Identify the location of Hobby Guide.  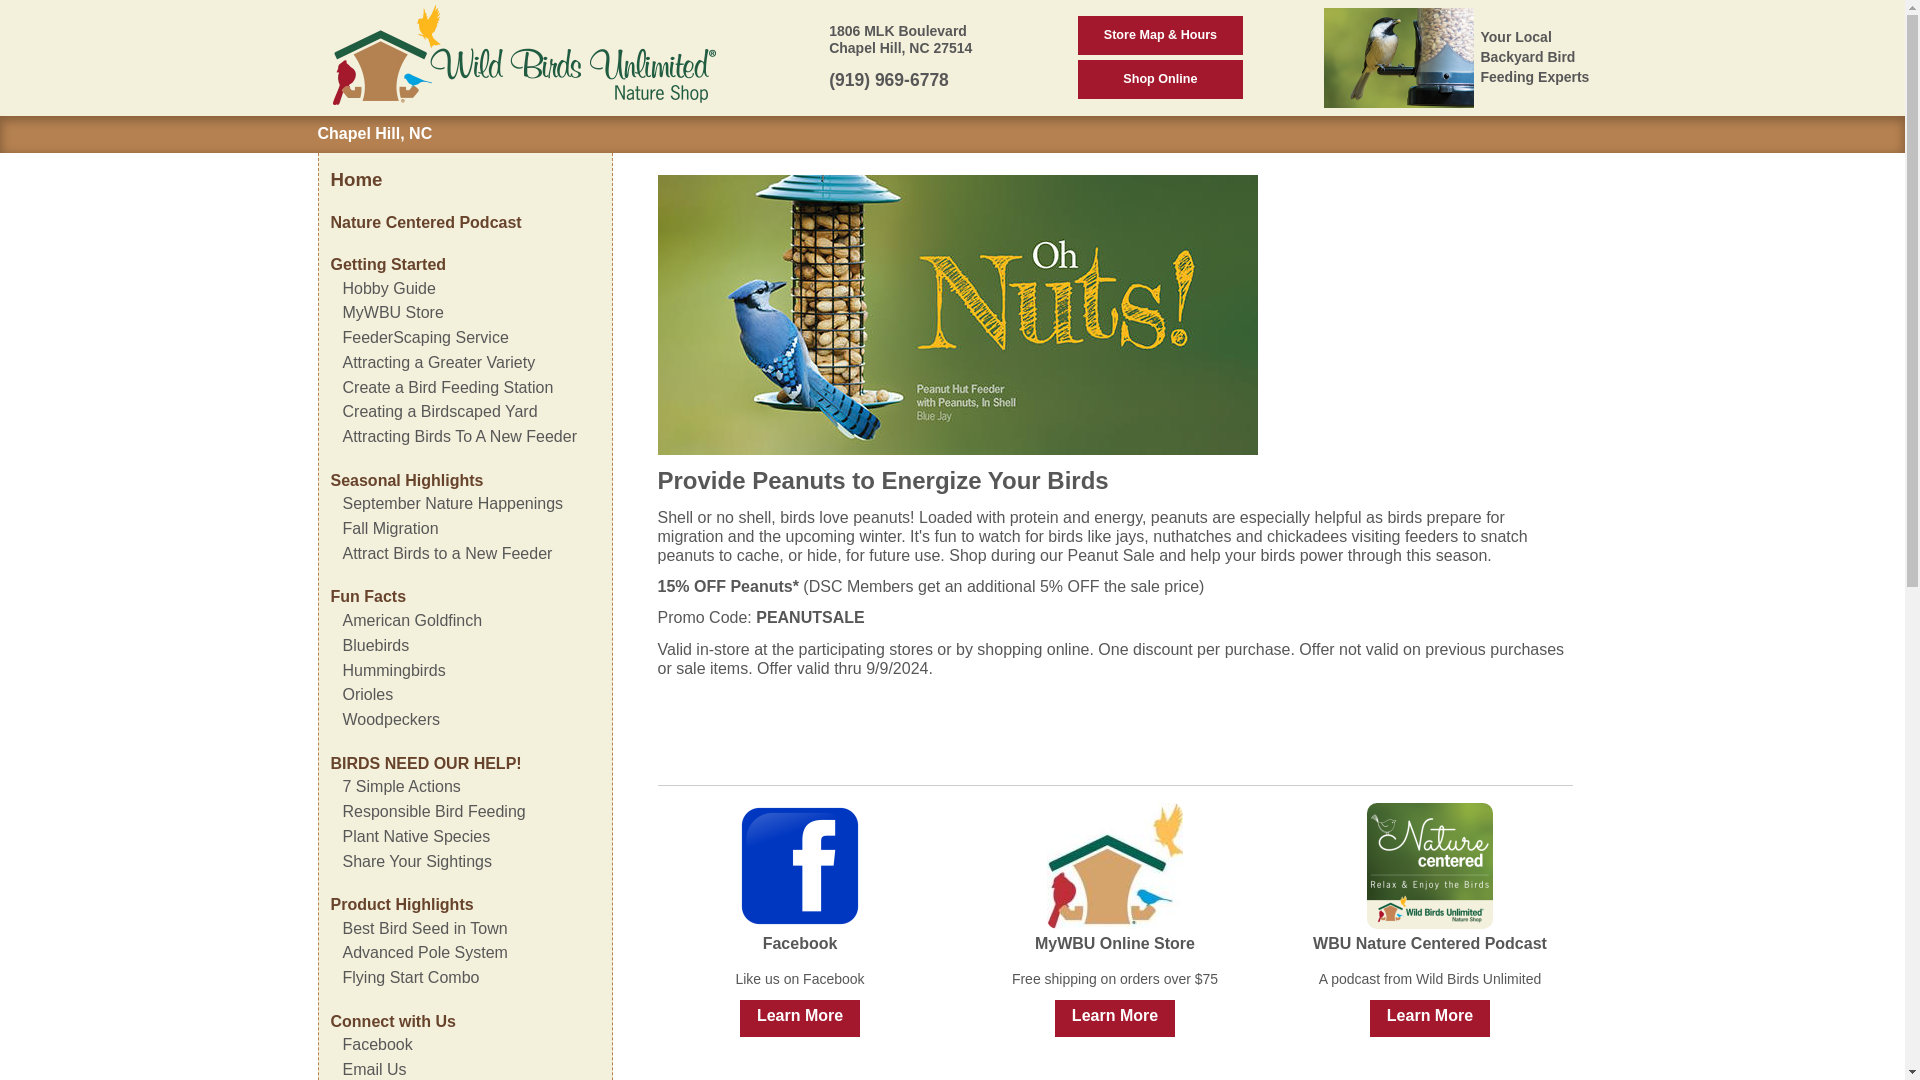
(388, 288).